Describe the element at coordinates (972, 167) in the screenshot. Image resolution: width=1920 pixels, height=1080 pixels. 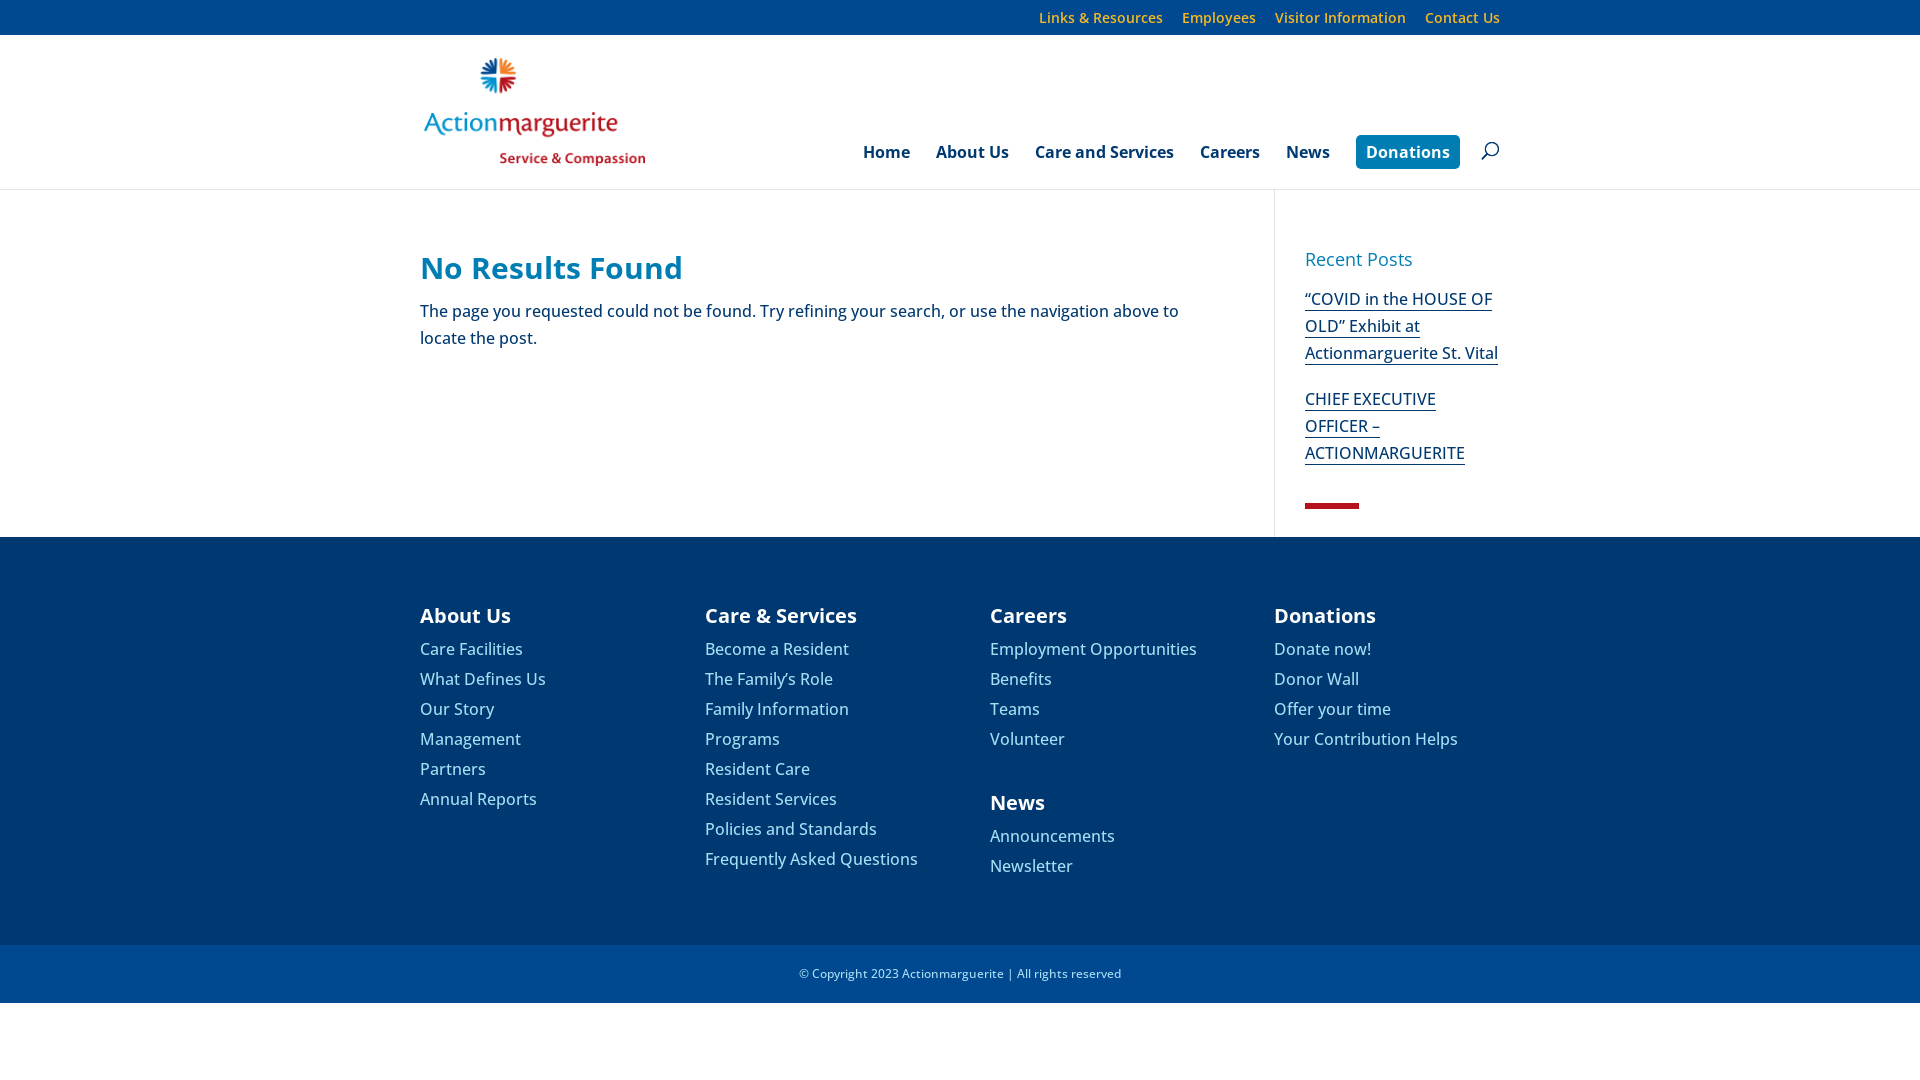
I see `About Us` at that location.